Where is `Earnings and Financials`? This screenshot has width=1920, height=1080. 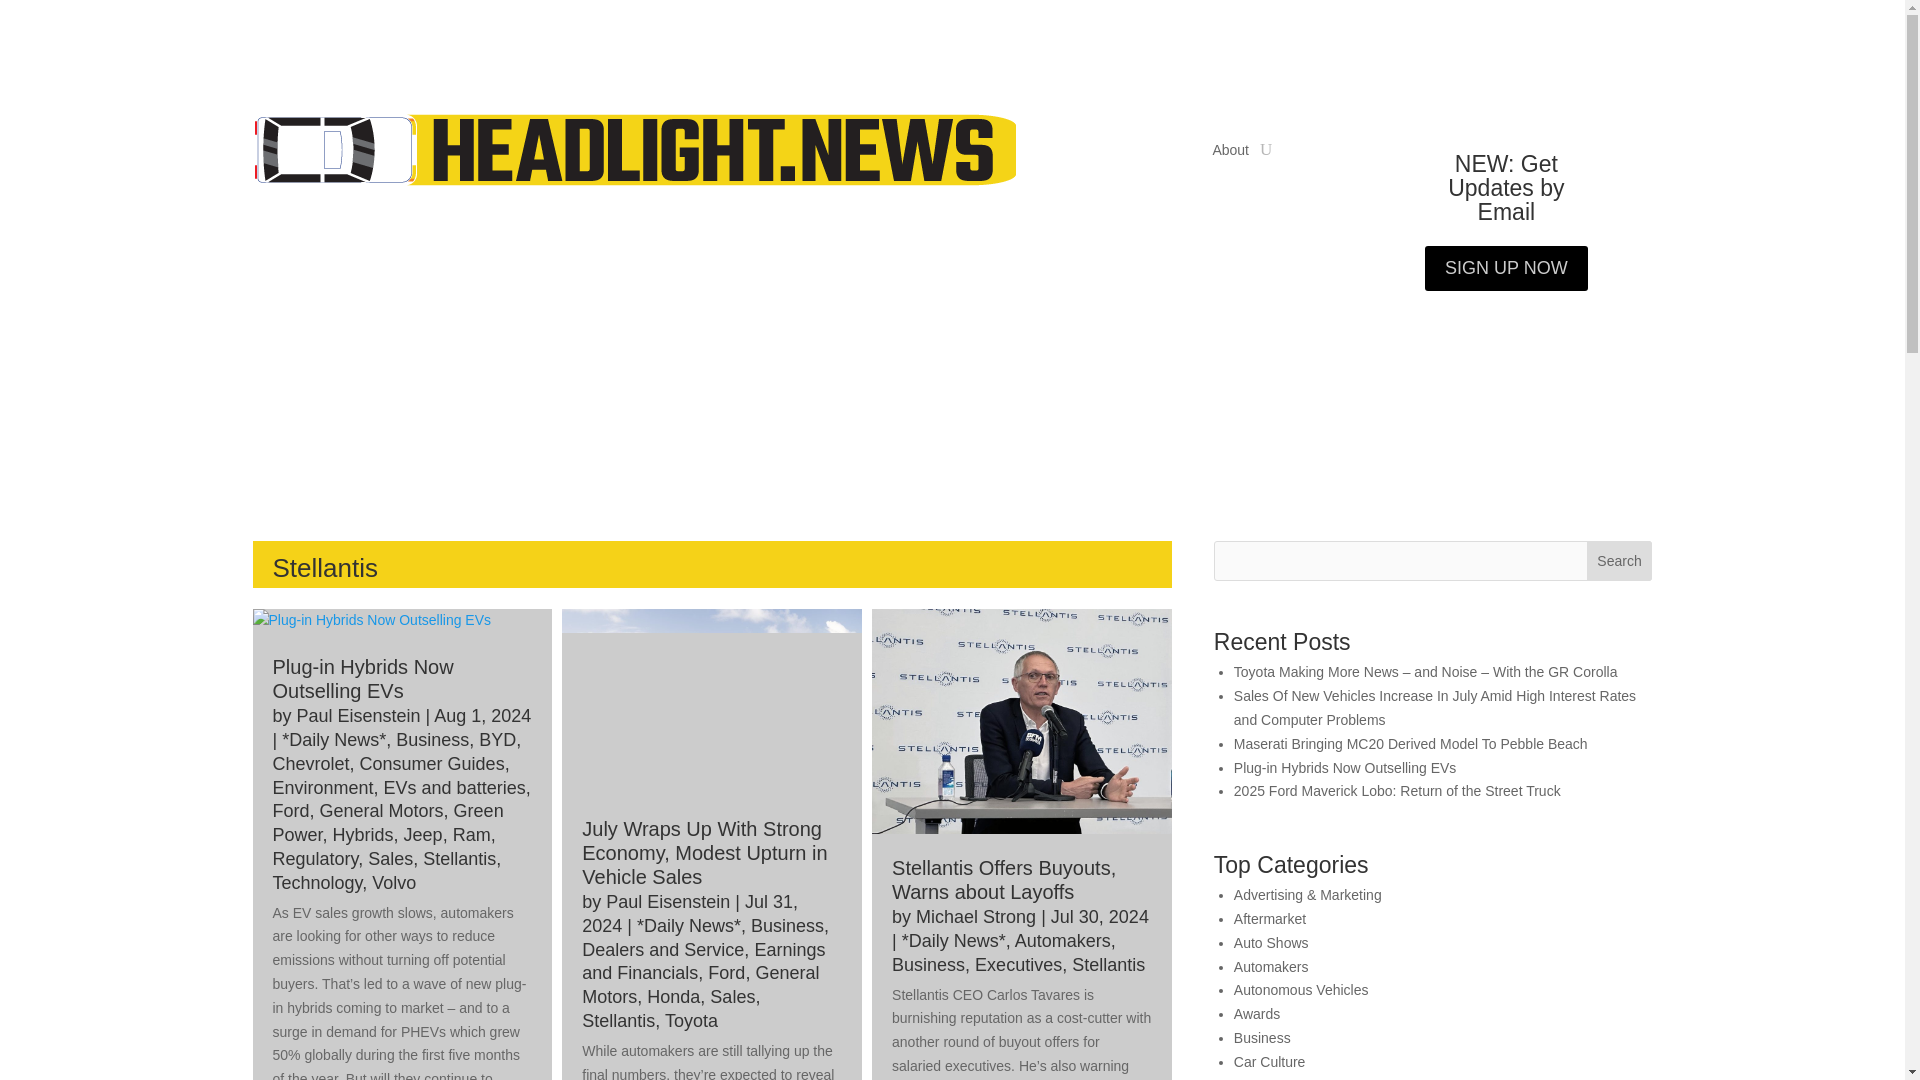 Earnings and Financials is located at coordinates (703, 961).